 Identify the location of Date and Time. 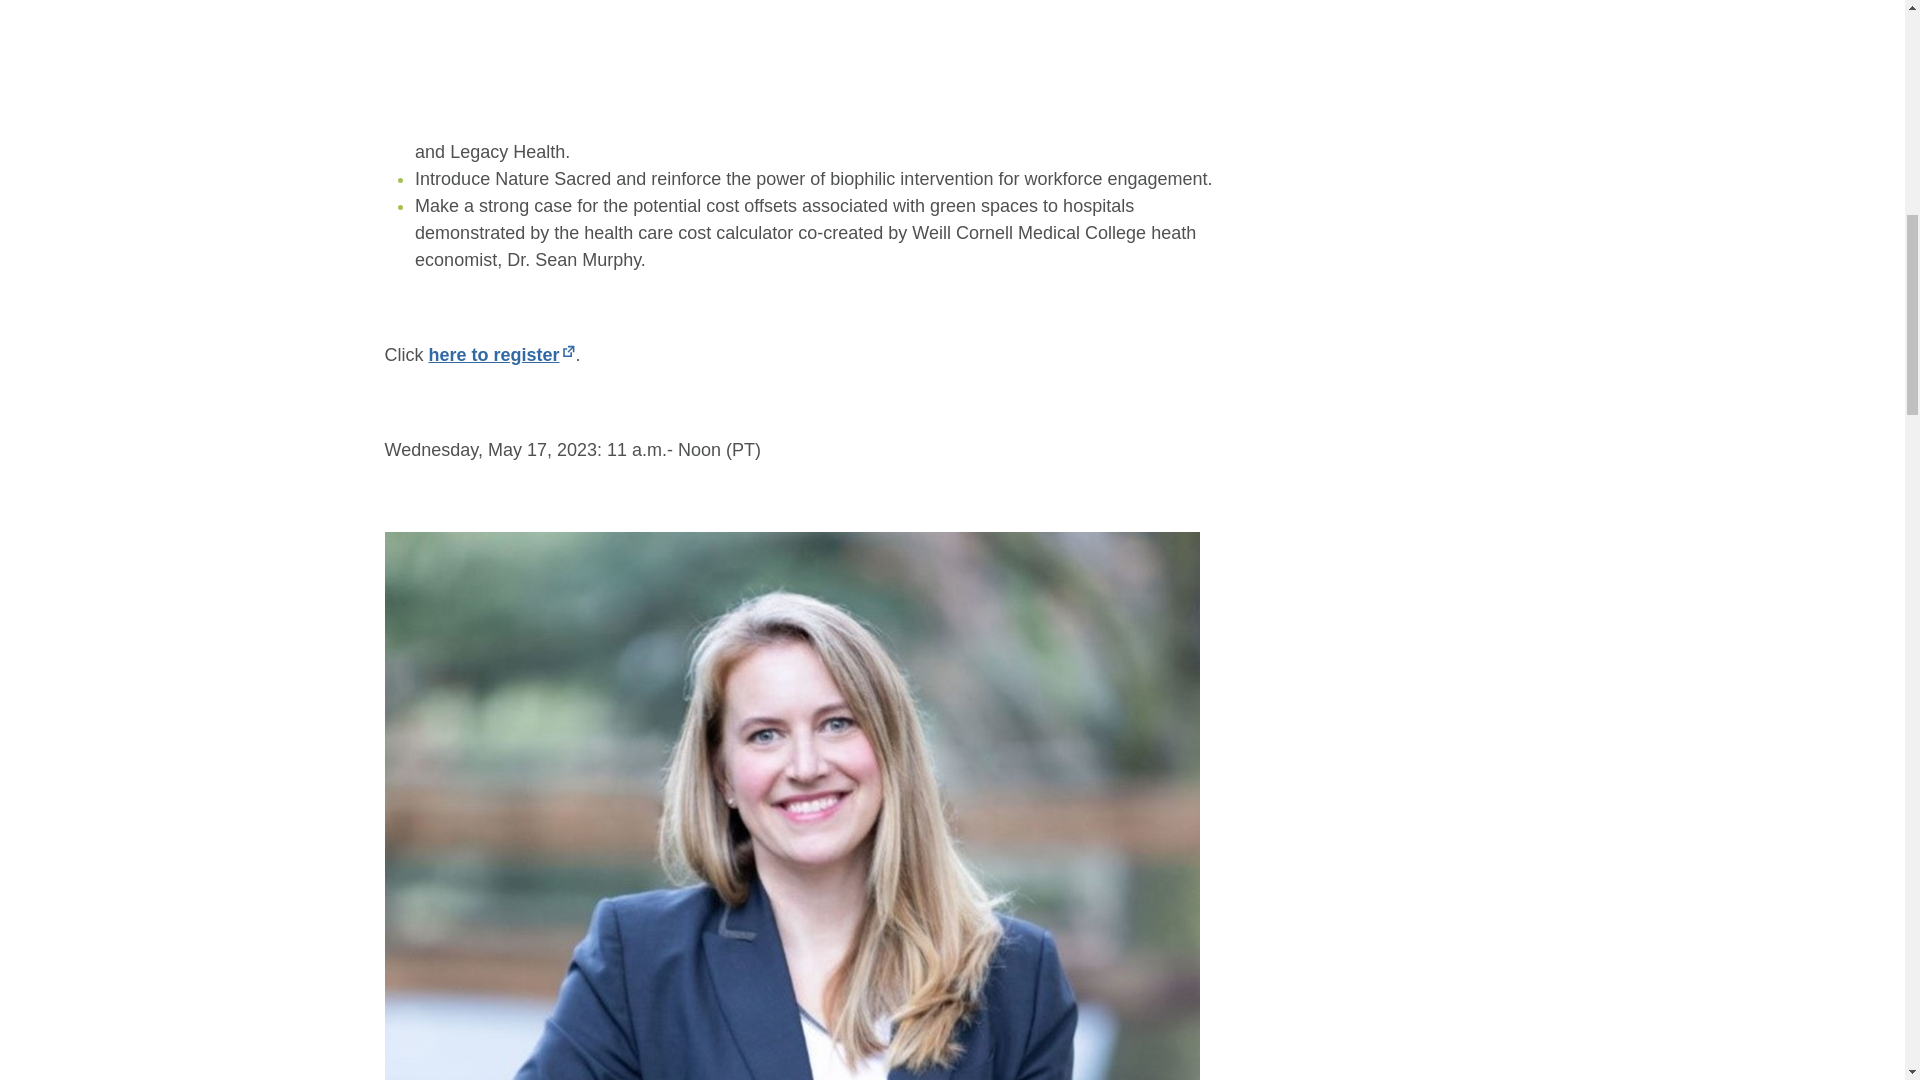
(709, 3).